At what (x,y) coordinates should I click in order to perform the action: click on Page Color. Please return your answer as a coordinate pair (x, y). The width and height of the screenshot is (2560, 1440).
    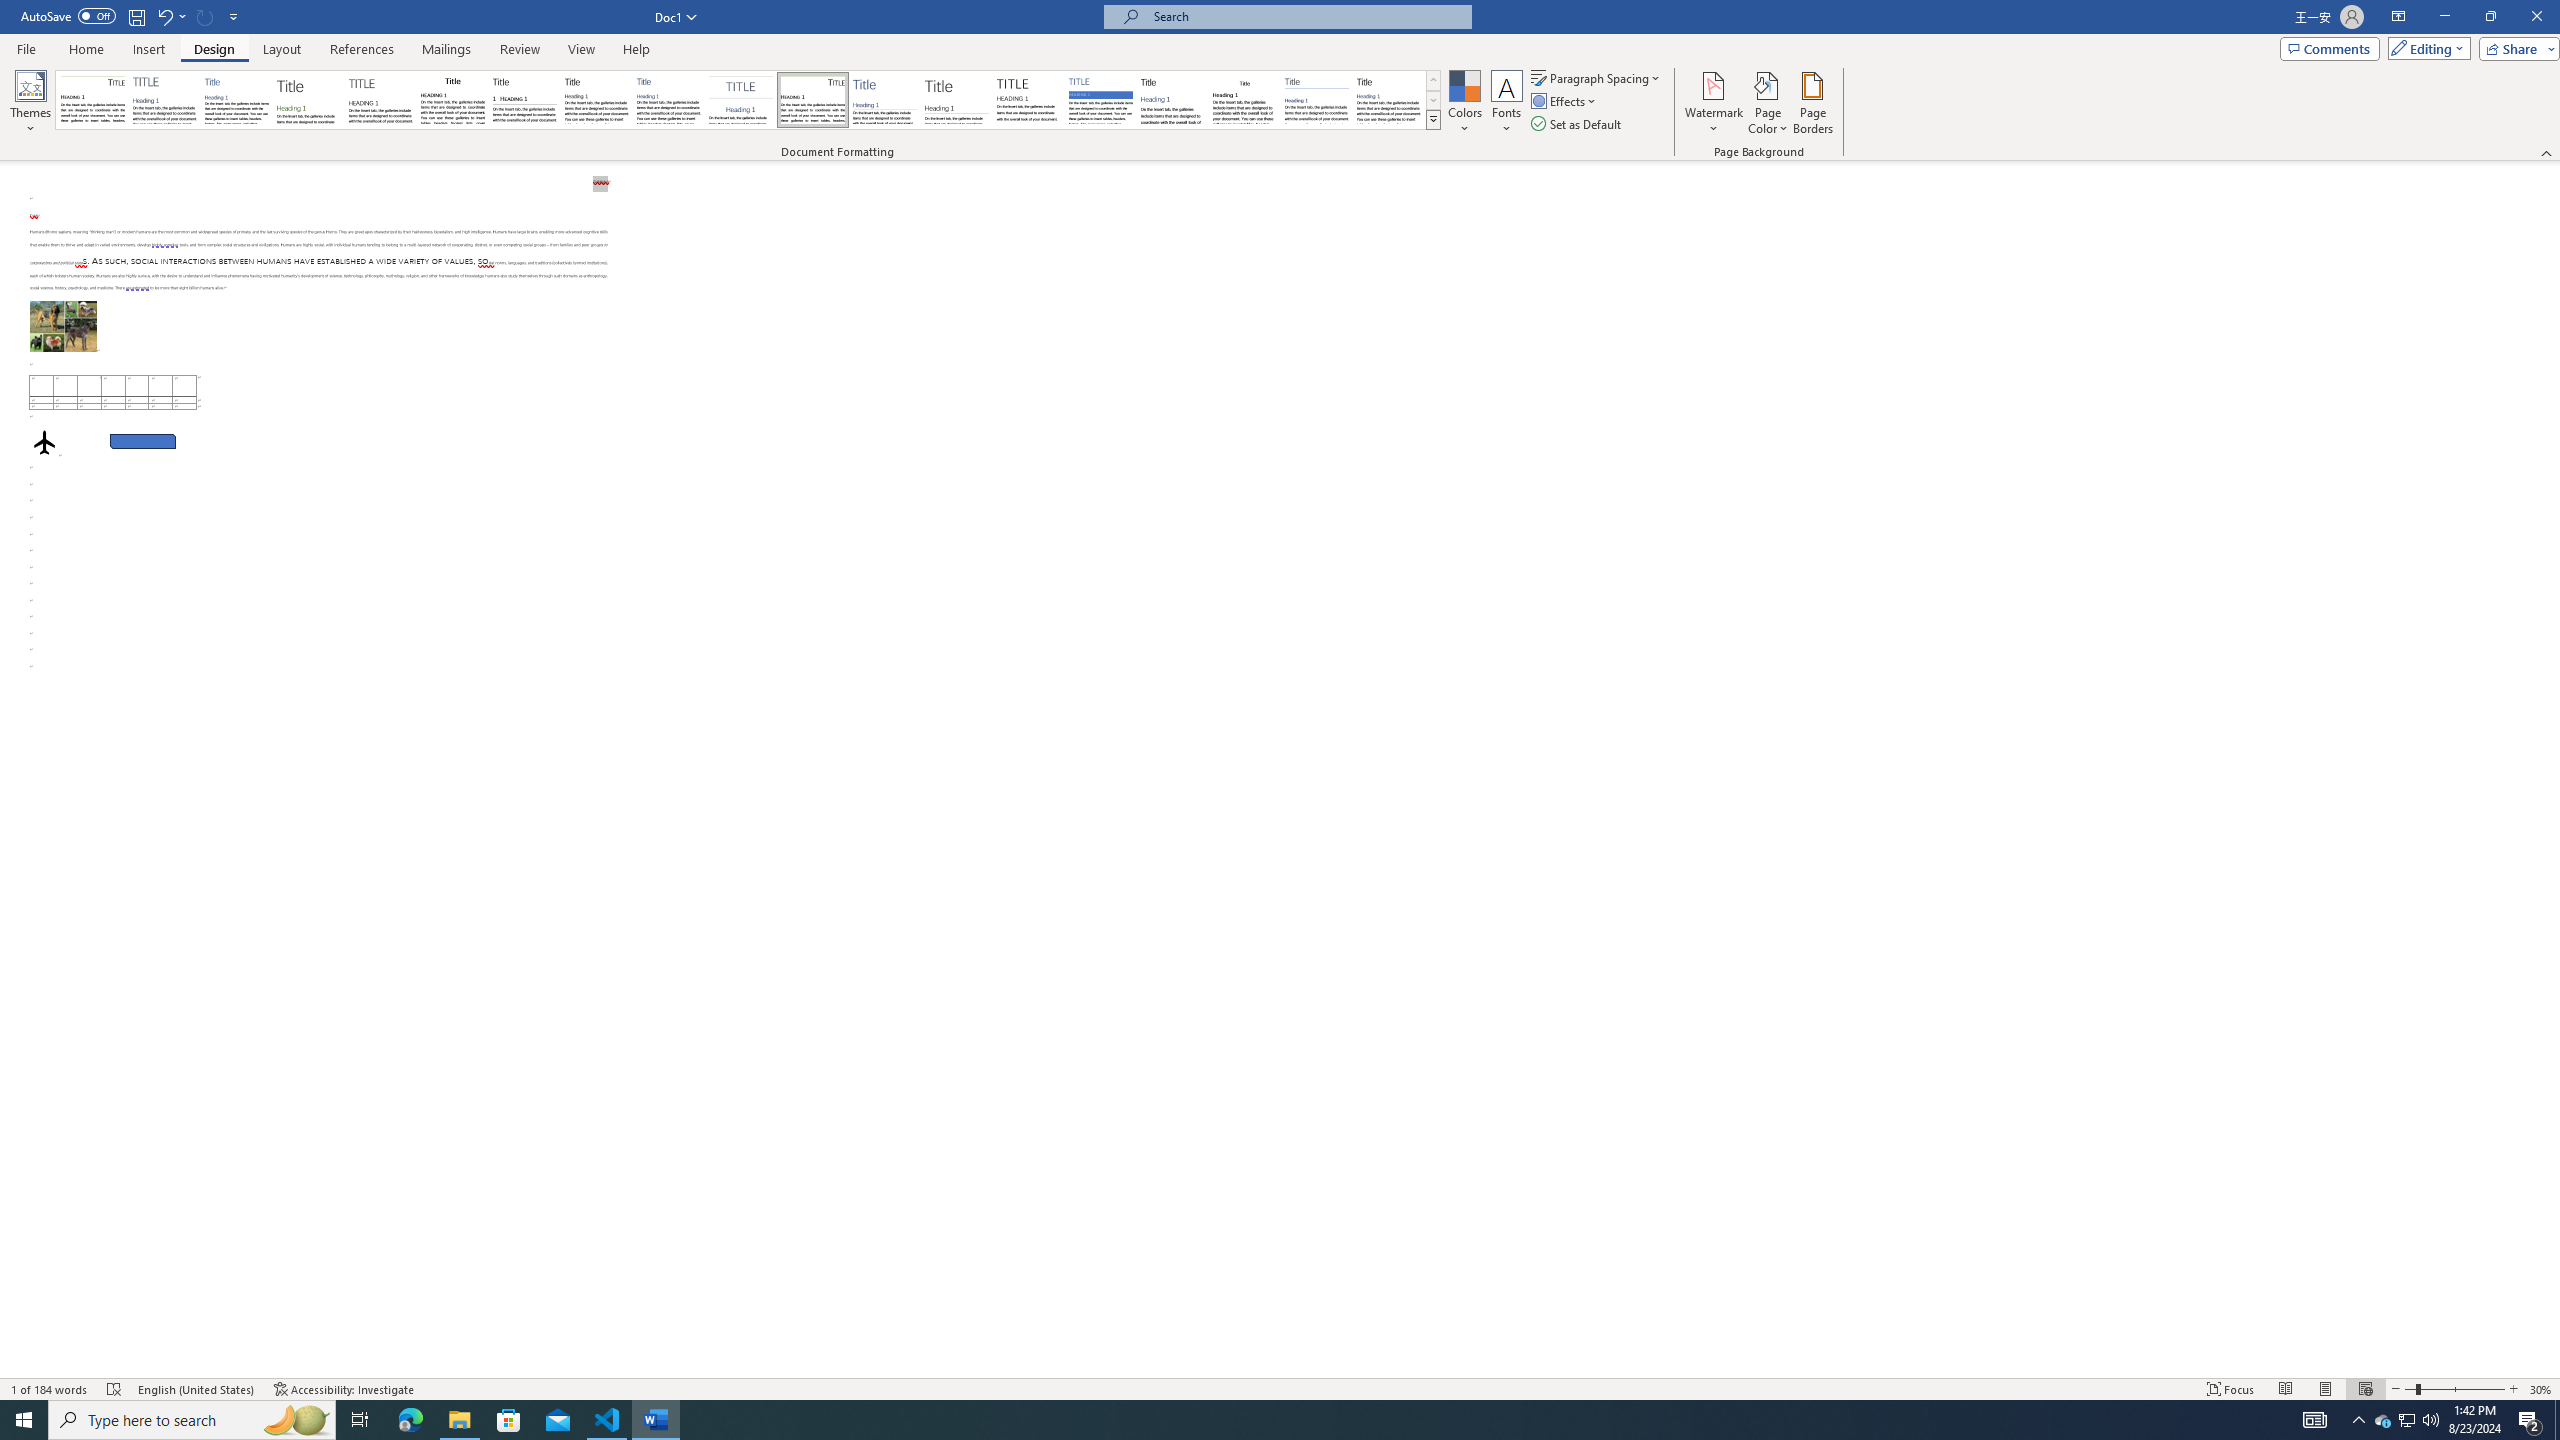
    Looking at the image, I should click on (1768, 103).